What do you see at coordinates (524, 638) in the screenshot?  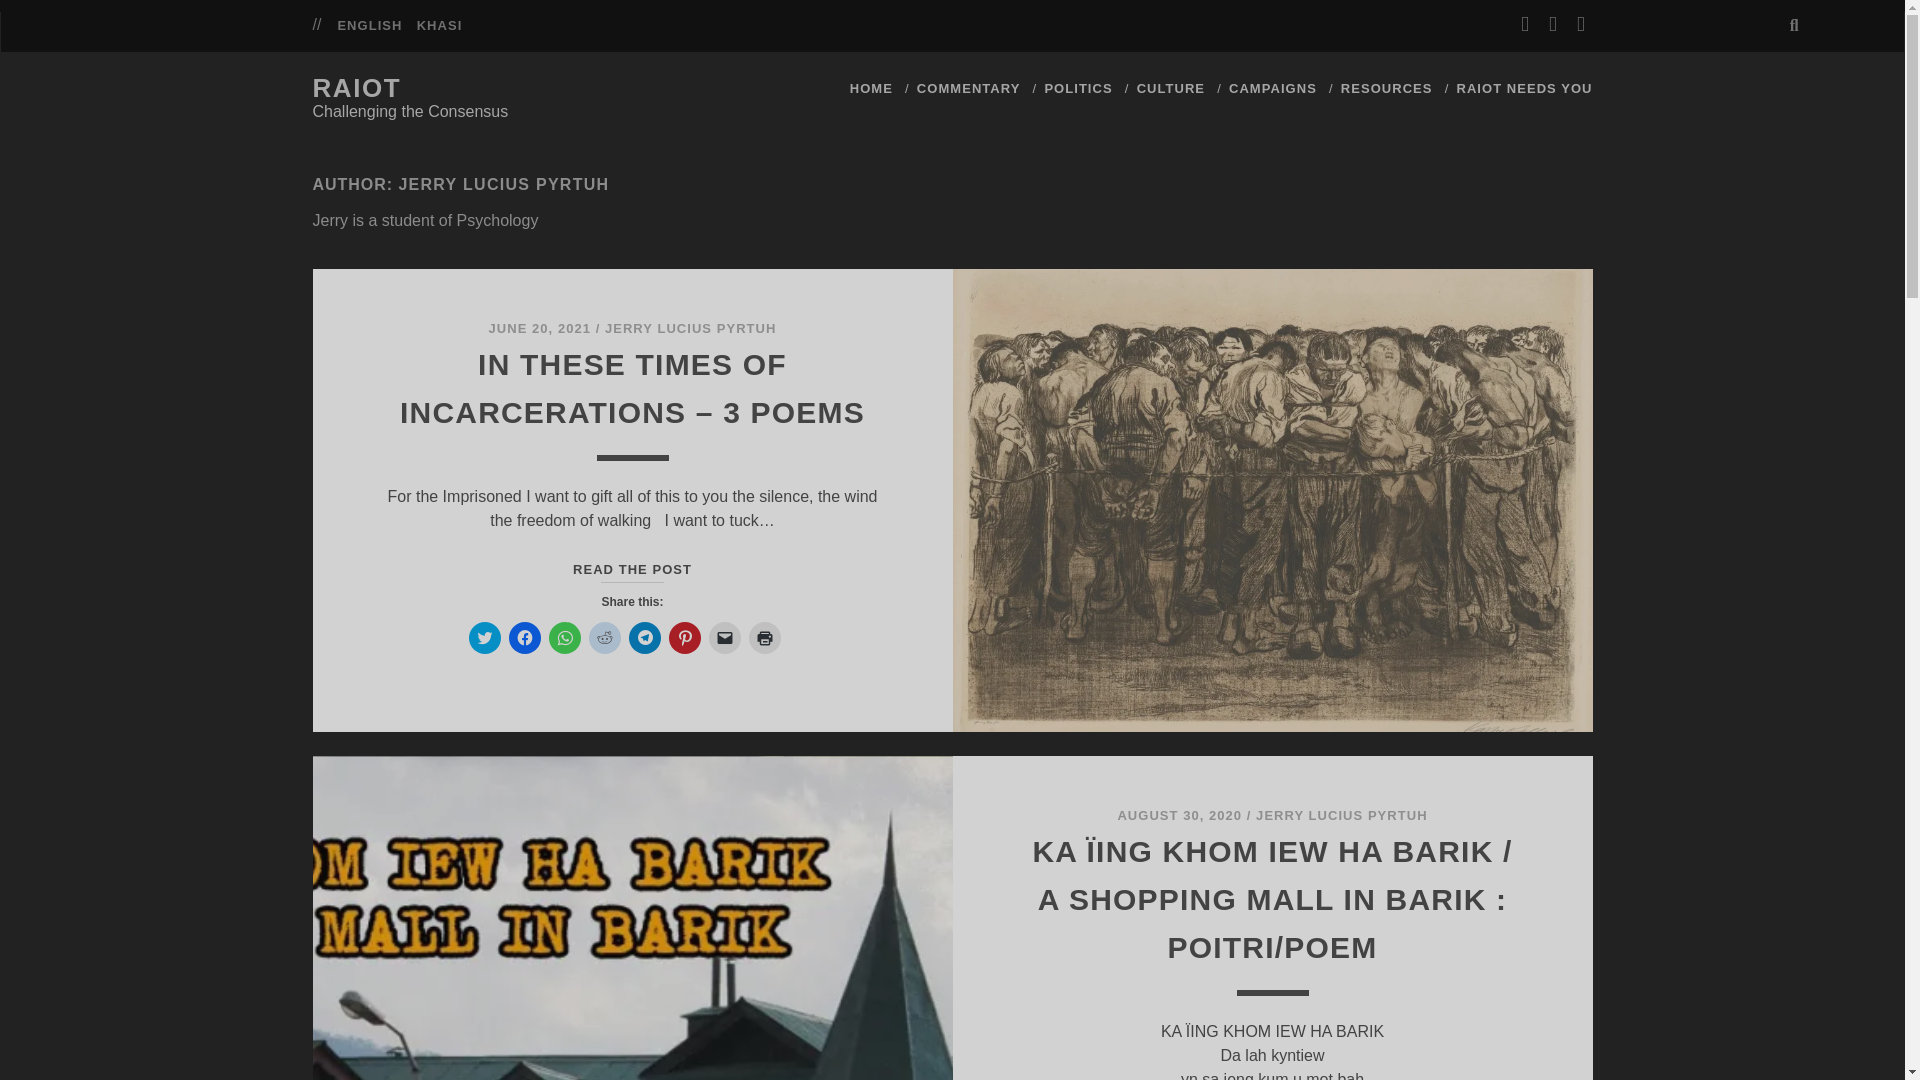 I see `Click to share on Facebook` at bounding box center [524, 638].